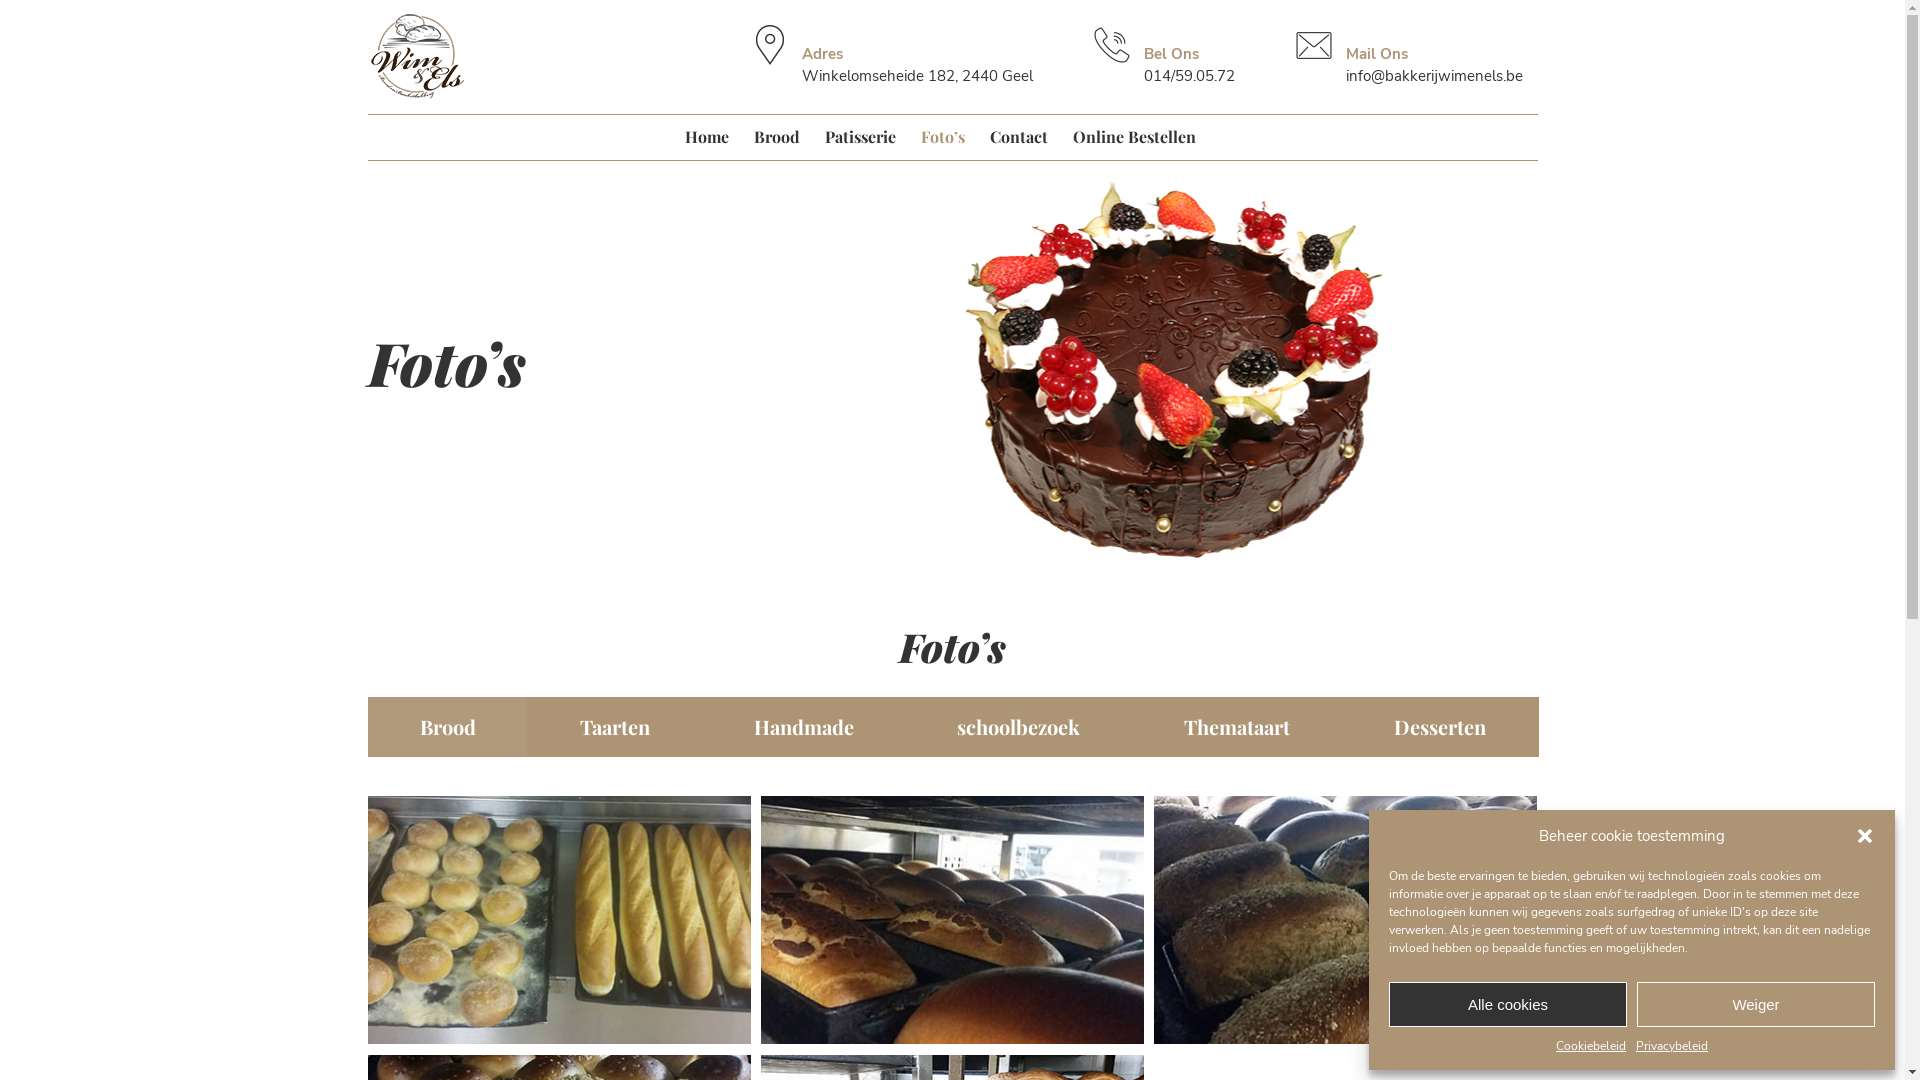 The width and height of the screenshot is (1920, 1080). Describe the element at coordinates (614, 726) in the screenshot. I see `Taarten` at that location.